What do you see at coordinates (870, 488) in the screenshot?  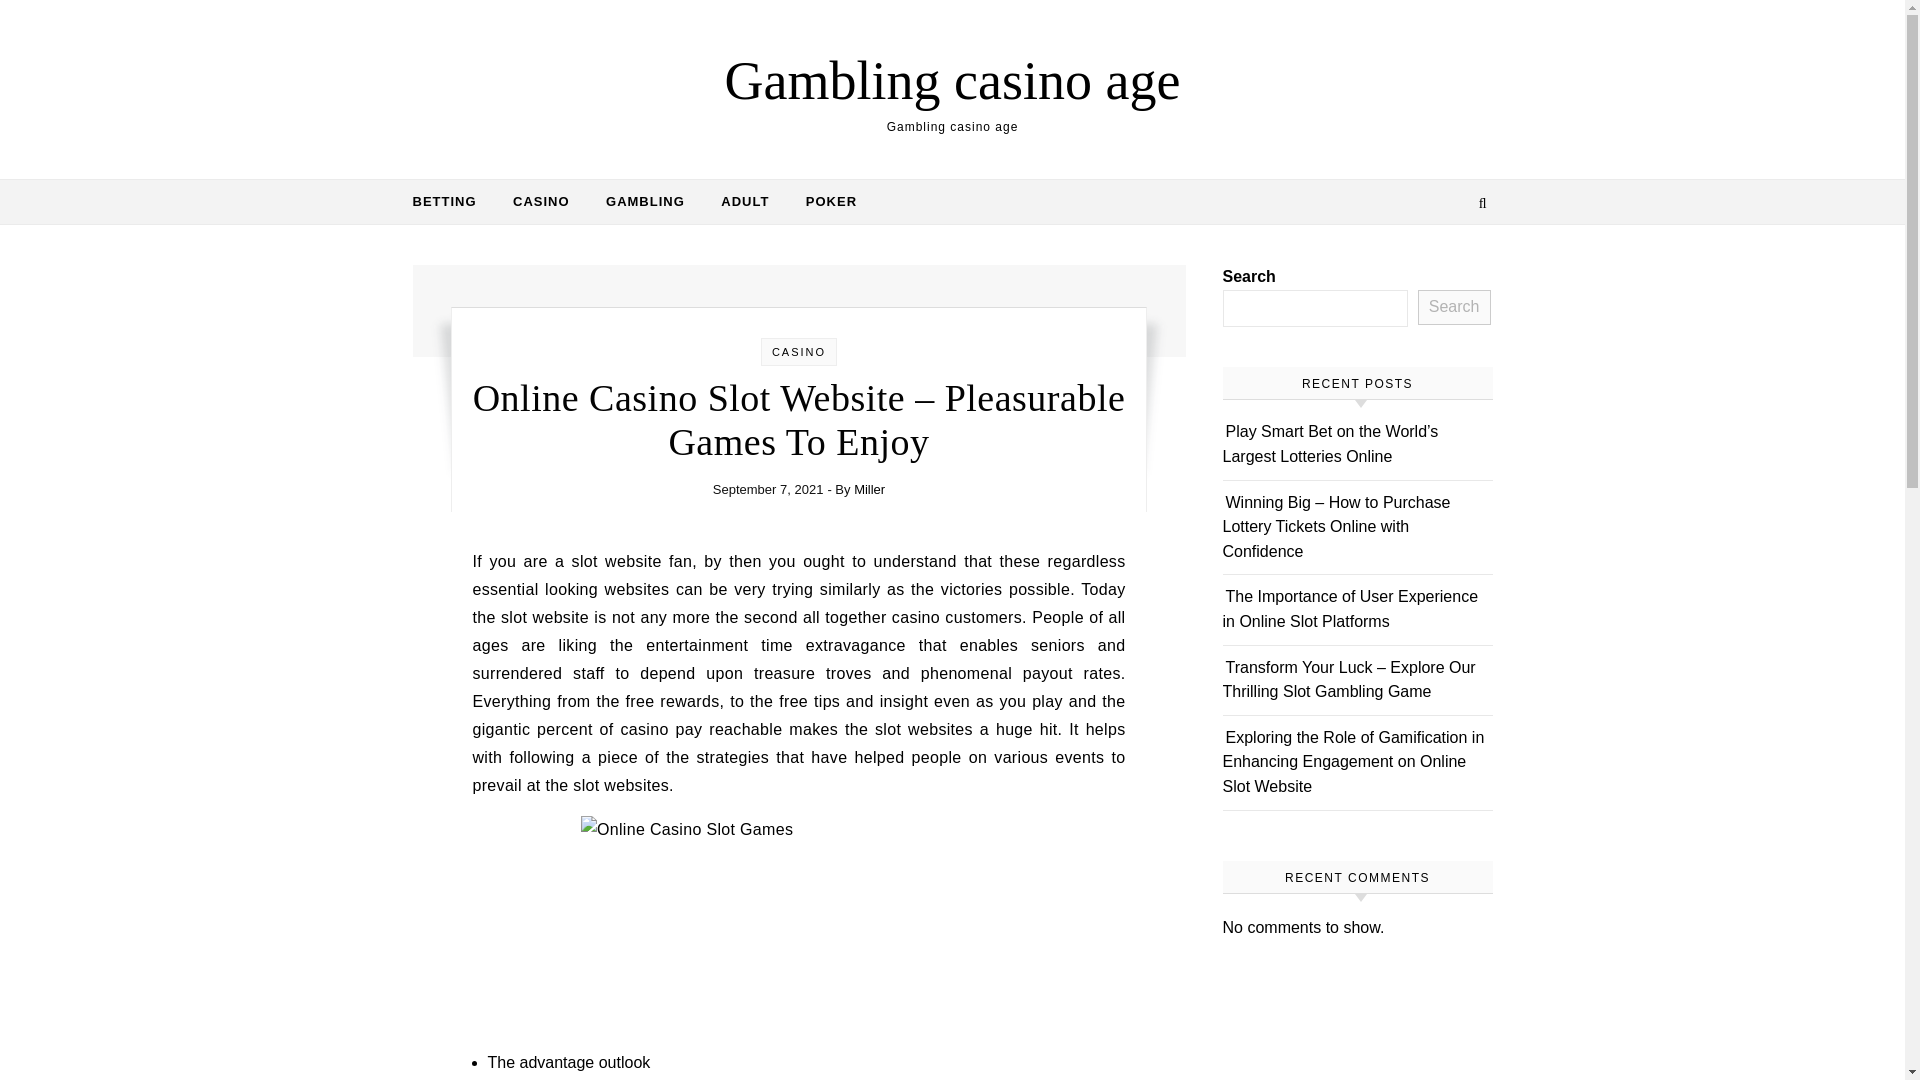 I see `Miller` at bounding box center [870, 488].